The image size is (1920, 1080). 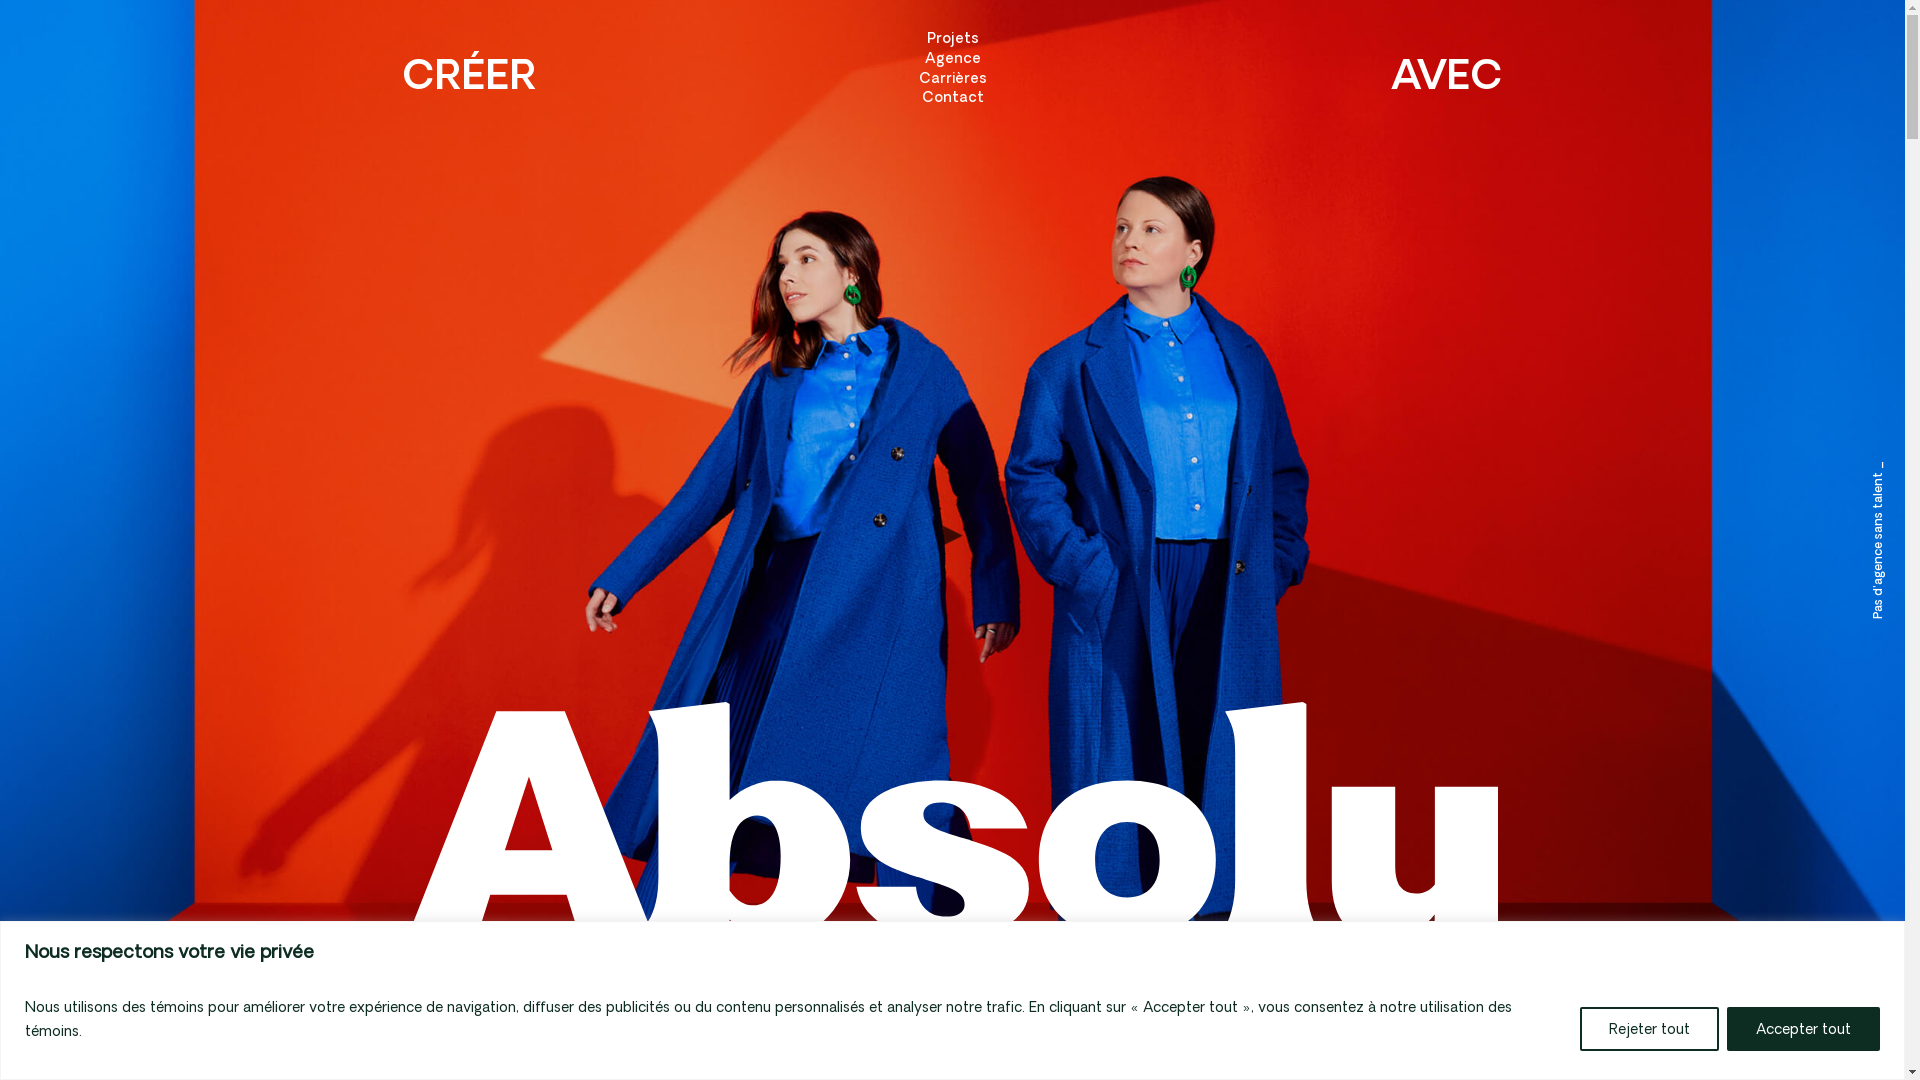 What do you see at coordinates (952, 58) in the screenshot?
I see `Agence` at bounding box center [952, 58].